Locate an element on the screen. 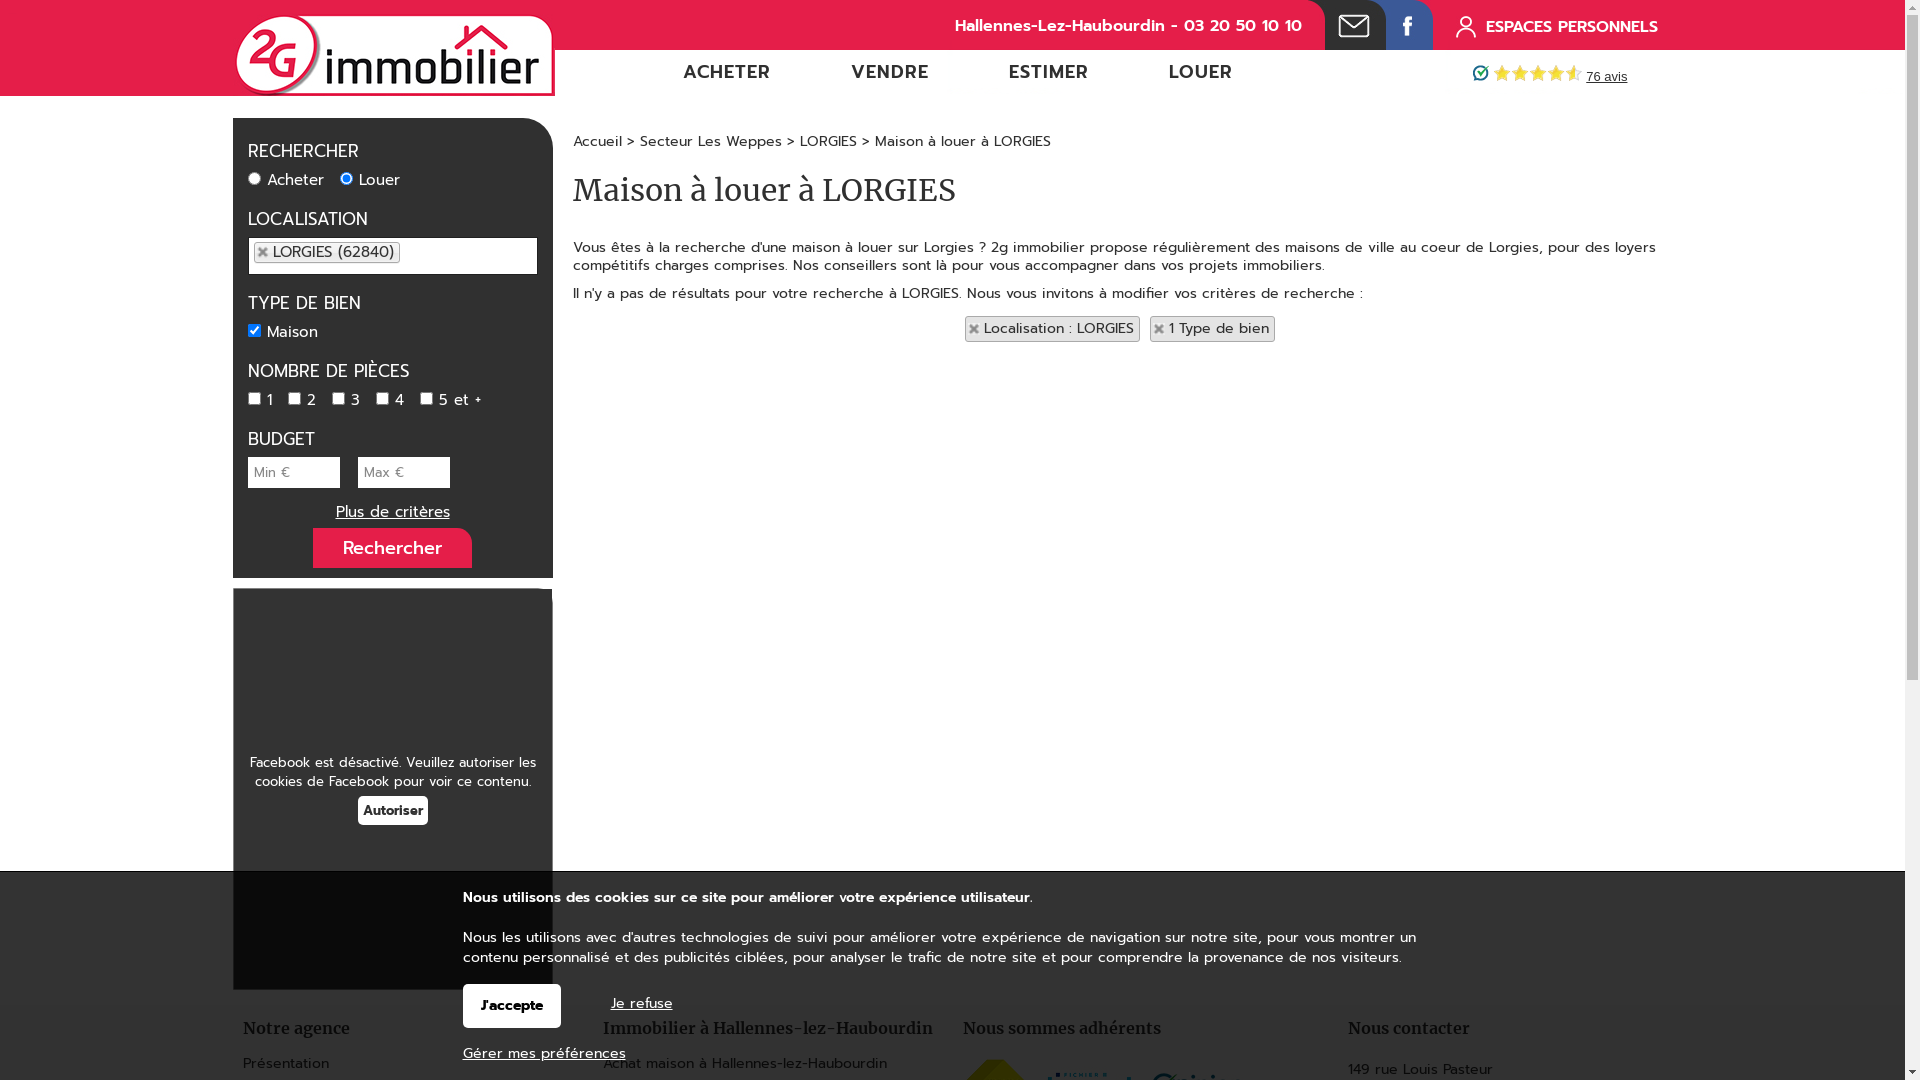 This screenshot has height=1080, width=1920. ESPACES PERSONNELS is located at coordinates (1561, 27).